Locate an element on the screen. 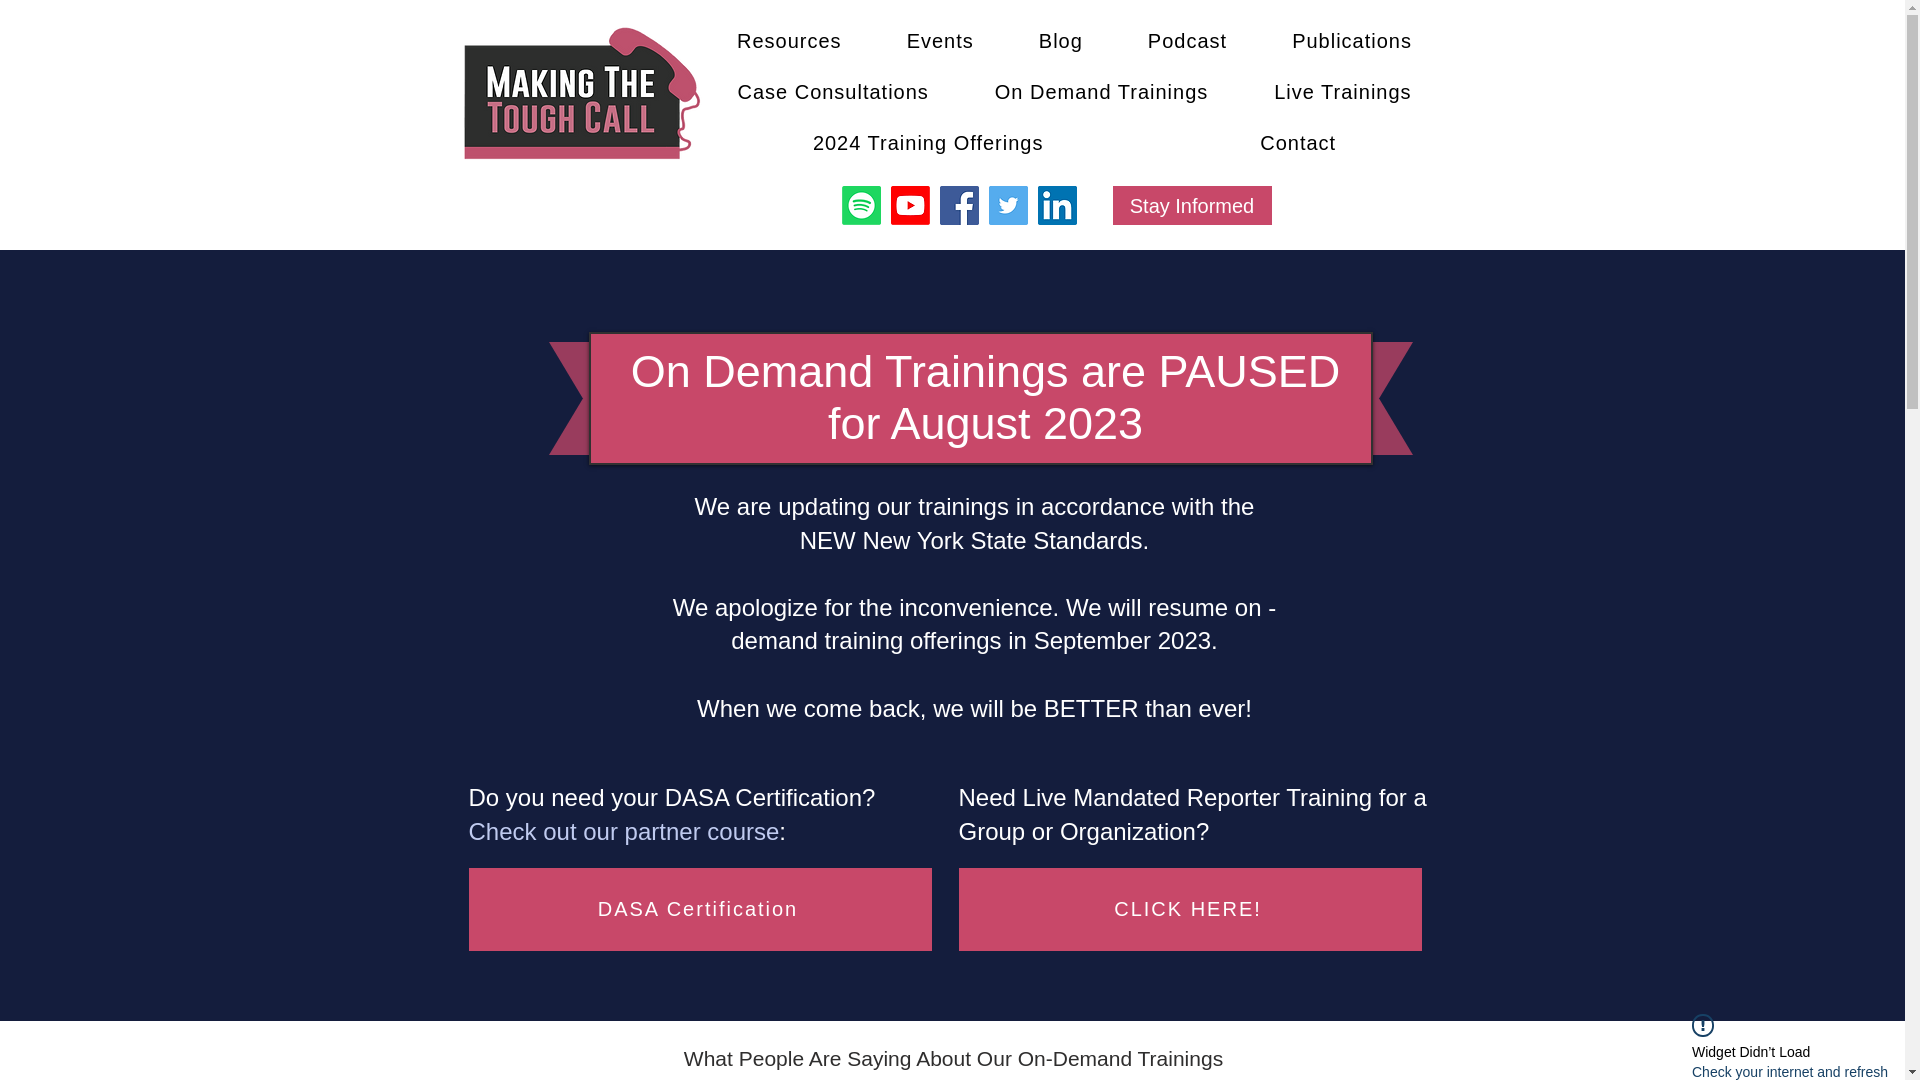 The image size is (1920, 1080). Contact is located at coordinates (1298, 144).